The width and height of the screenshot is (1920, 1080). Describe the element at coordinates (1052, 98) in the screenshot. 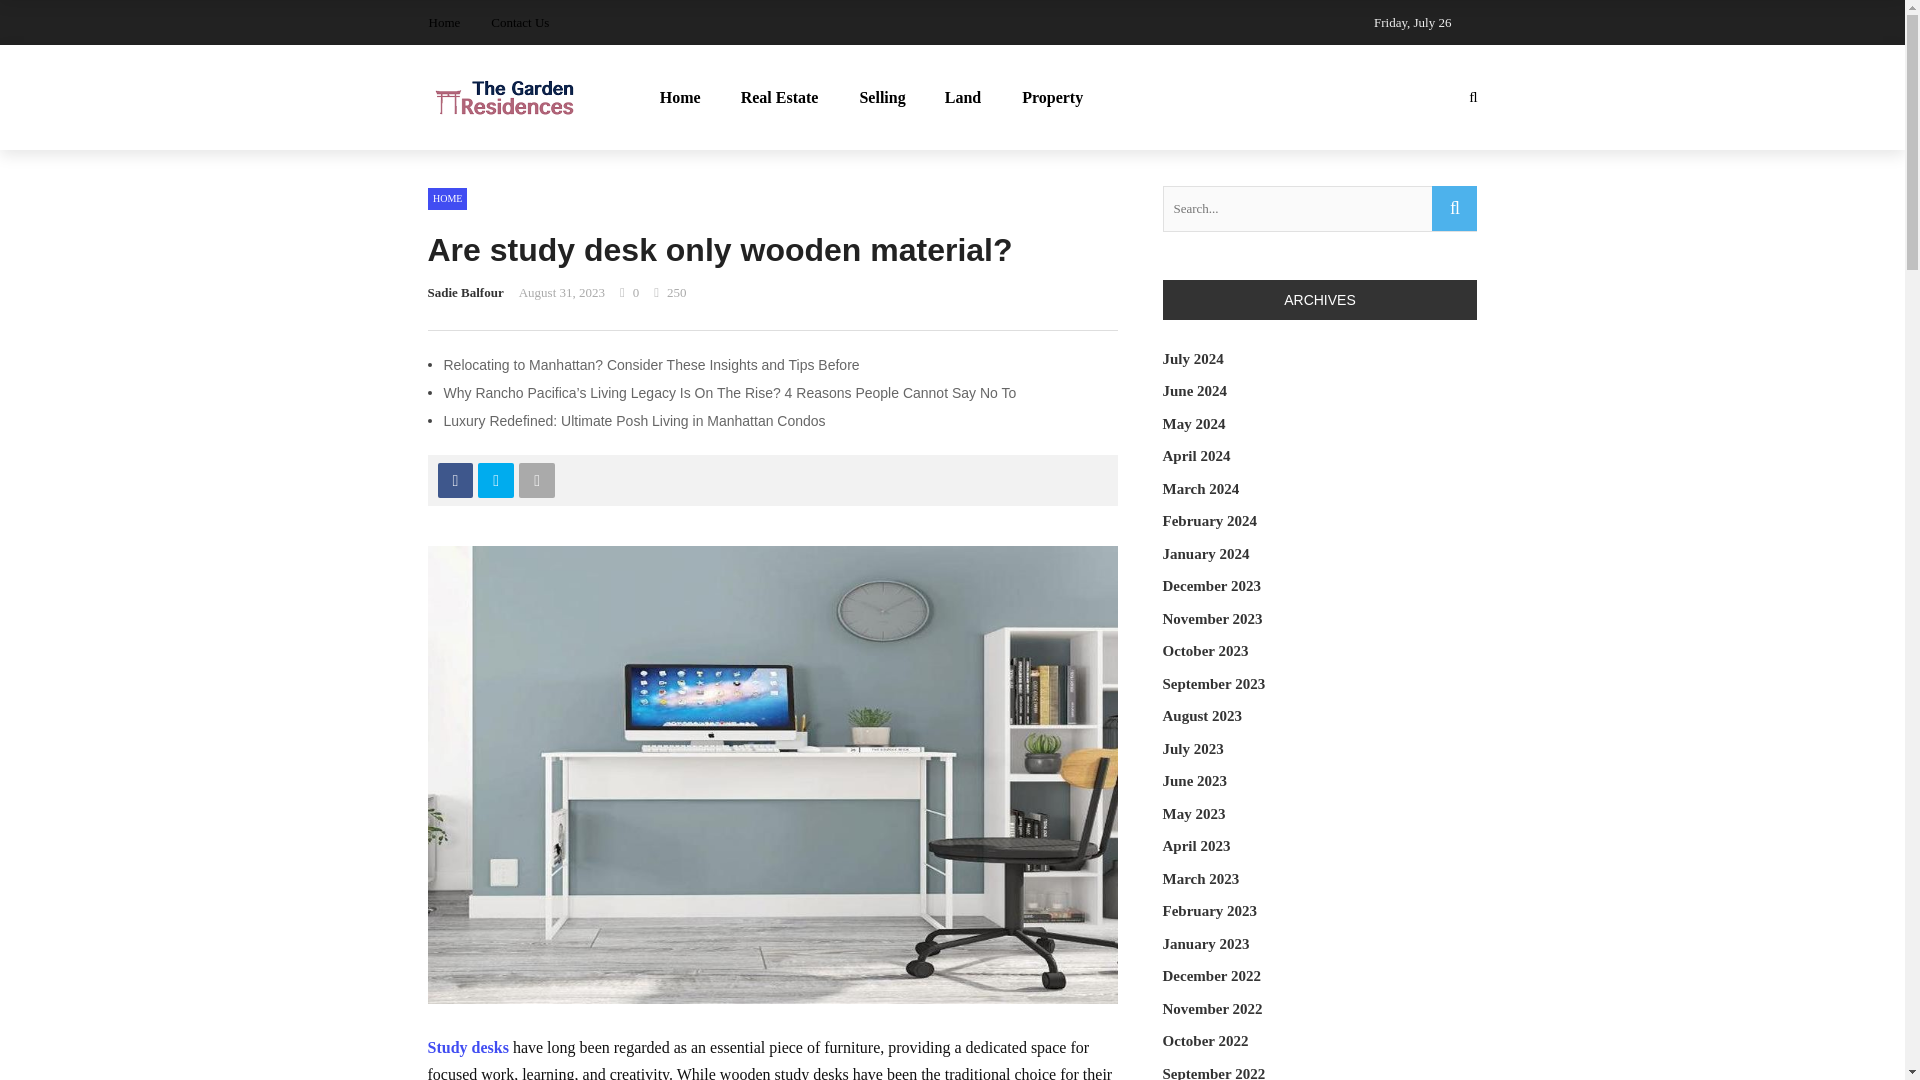

I see `Property` at that location.